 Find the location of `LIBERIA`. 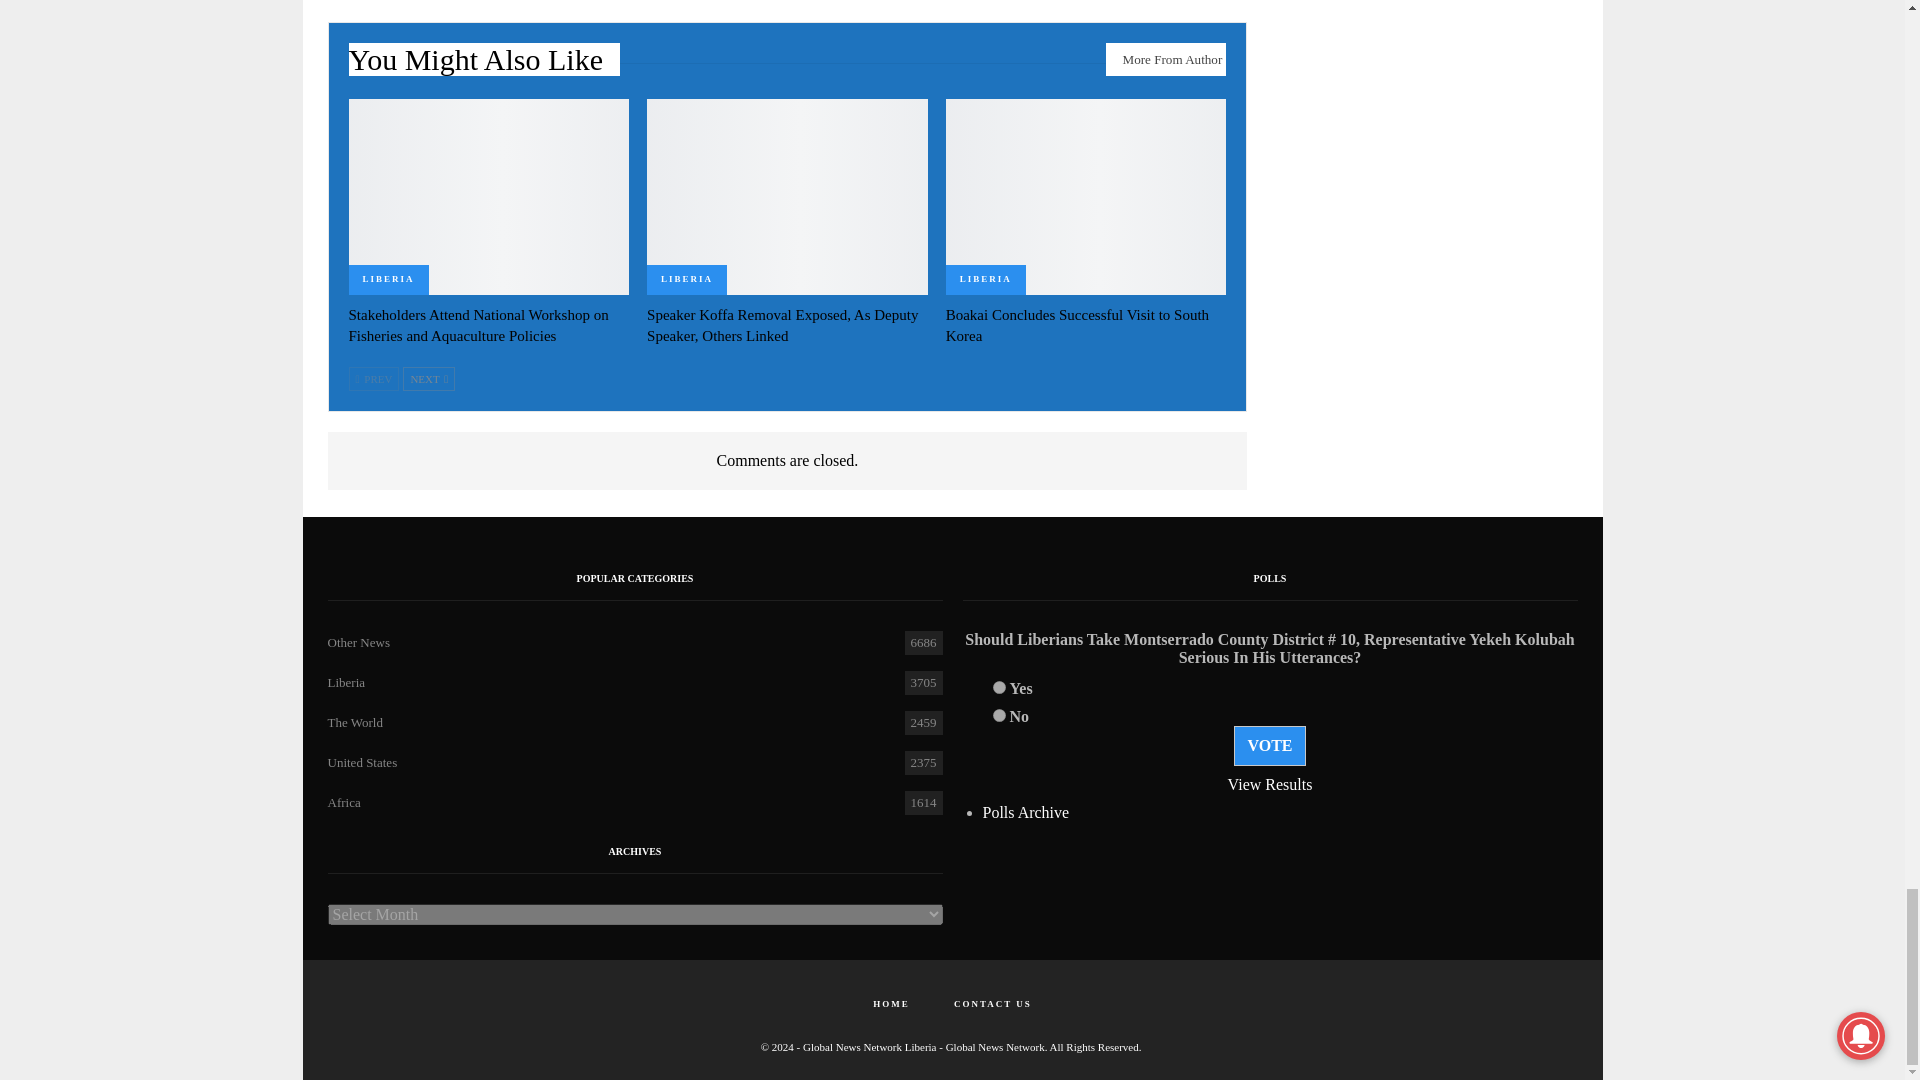

LIBERIA is located at coordinates (388, 279).